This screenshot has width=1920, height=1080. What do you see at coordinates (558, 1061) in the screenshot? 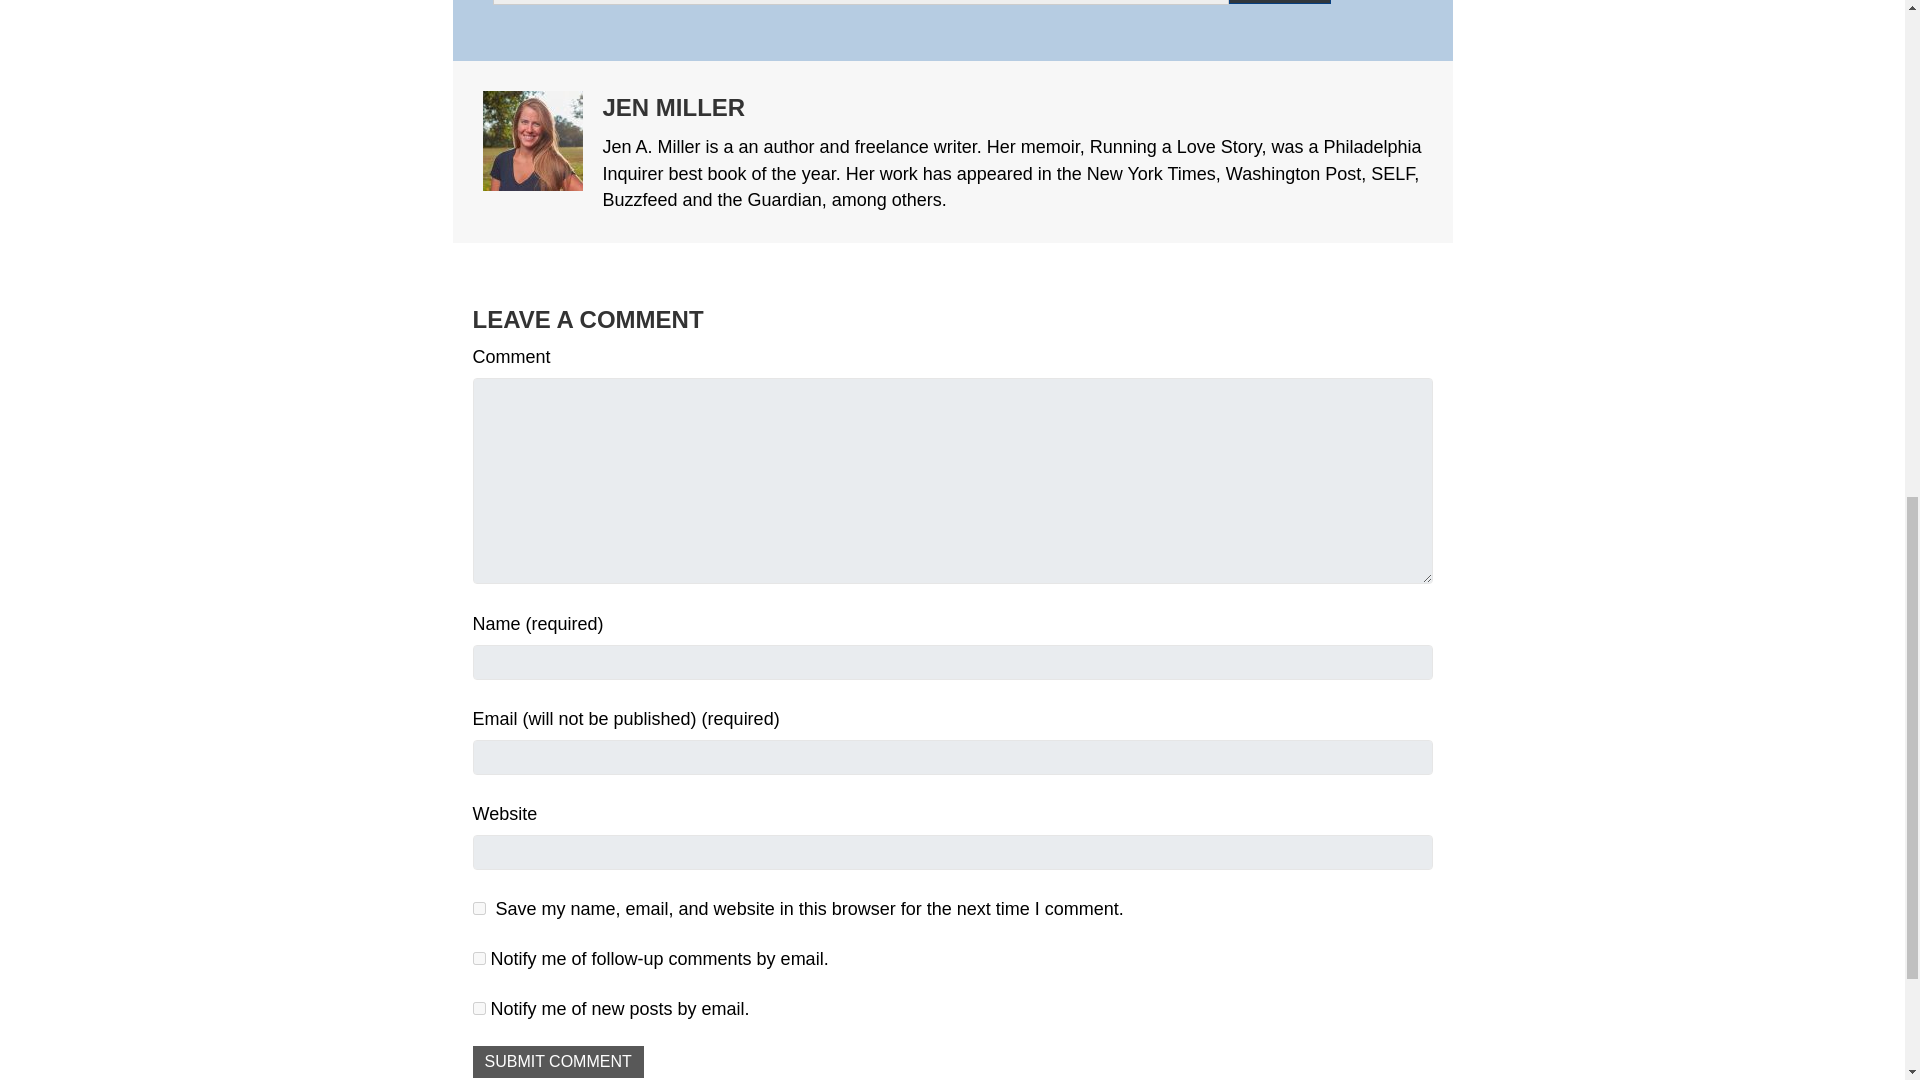
I see `Submit Comment` at bounding box center [558, 1061].